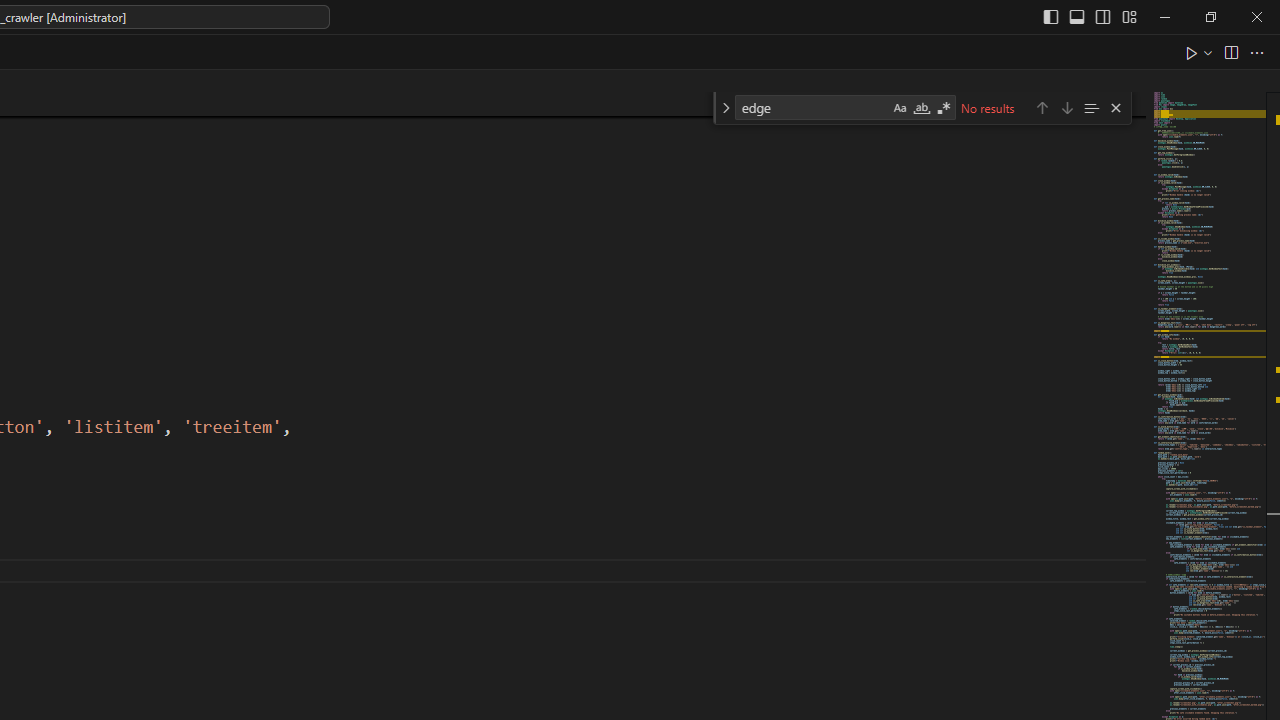  Describe the element at coordinates (1042, 106) in the screenshot. I see `Previous Match (Shift+Enter)` at that location.